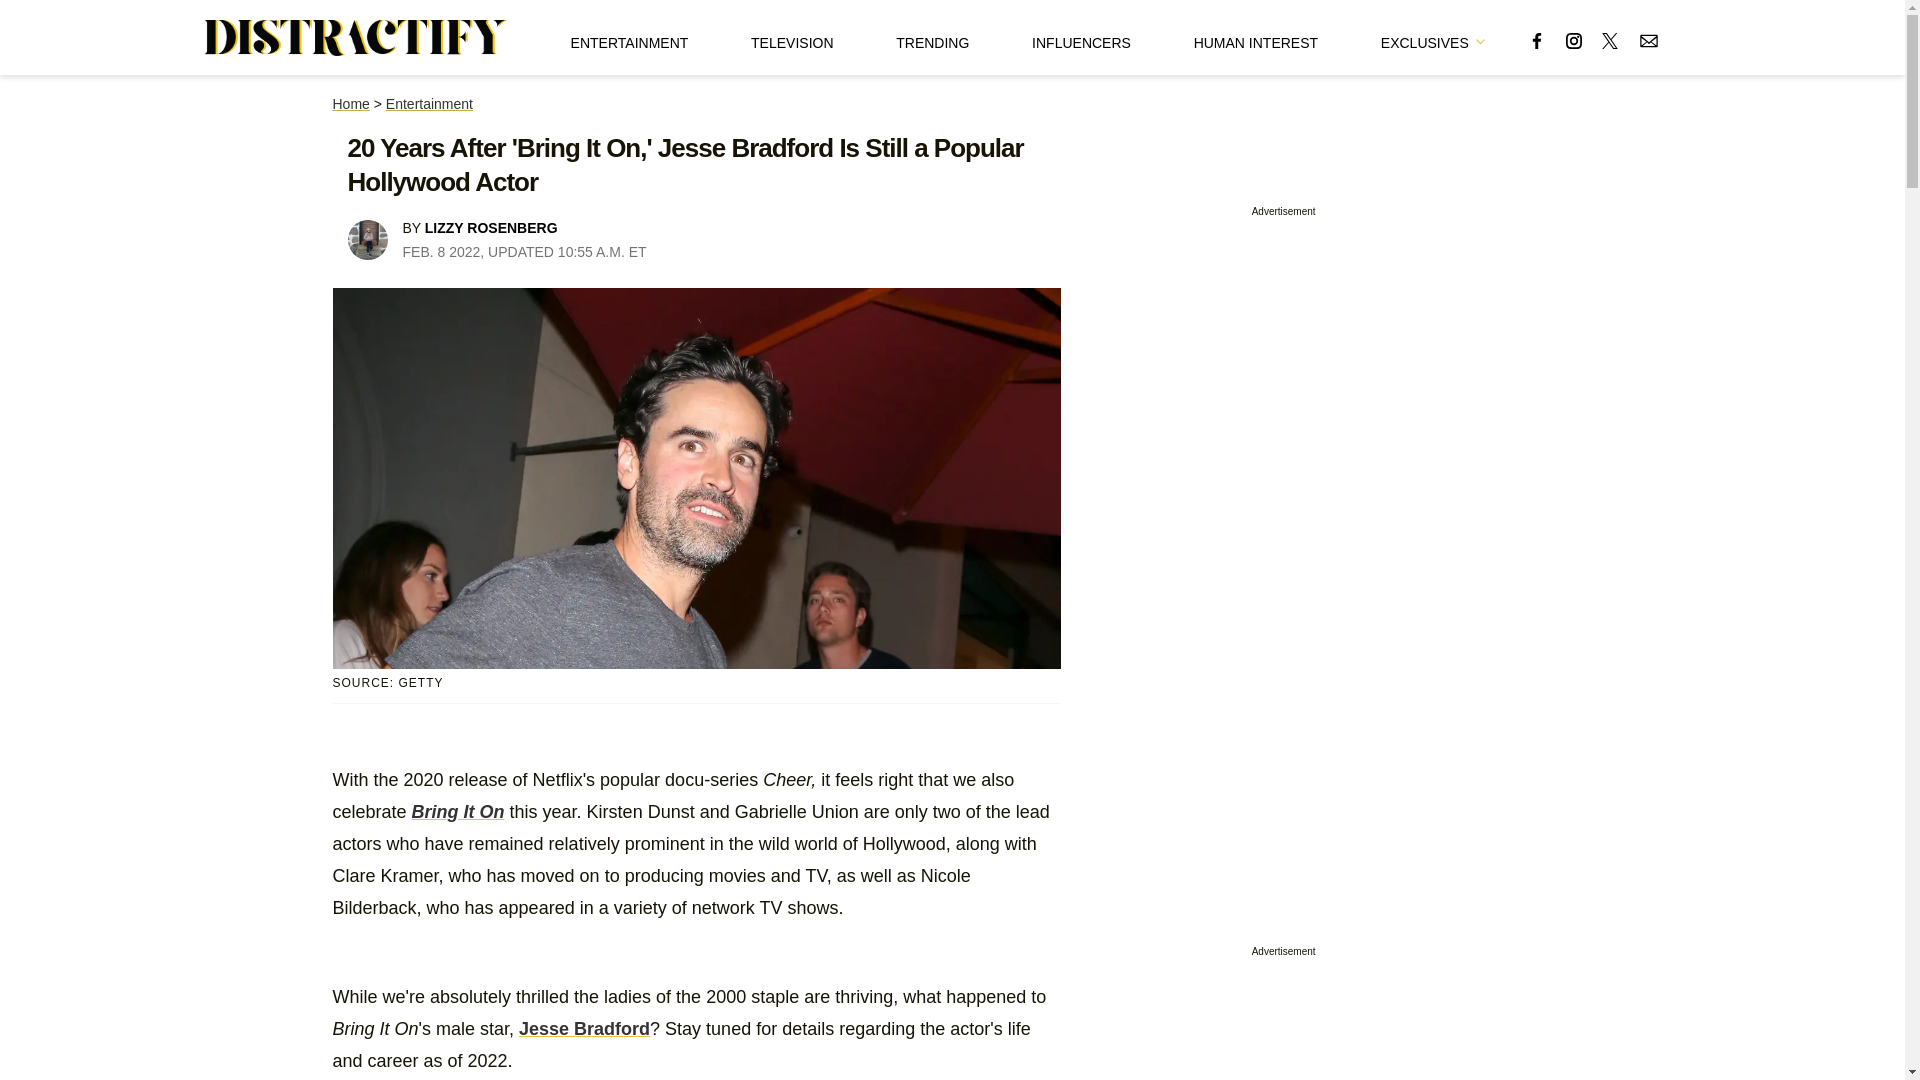  Describe the element at coordinates (630, 37) in the screenshot. I see `ENTERTAINMENT` at that location.